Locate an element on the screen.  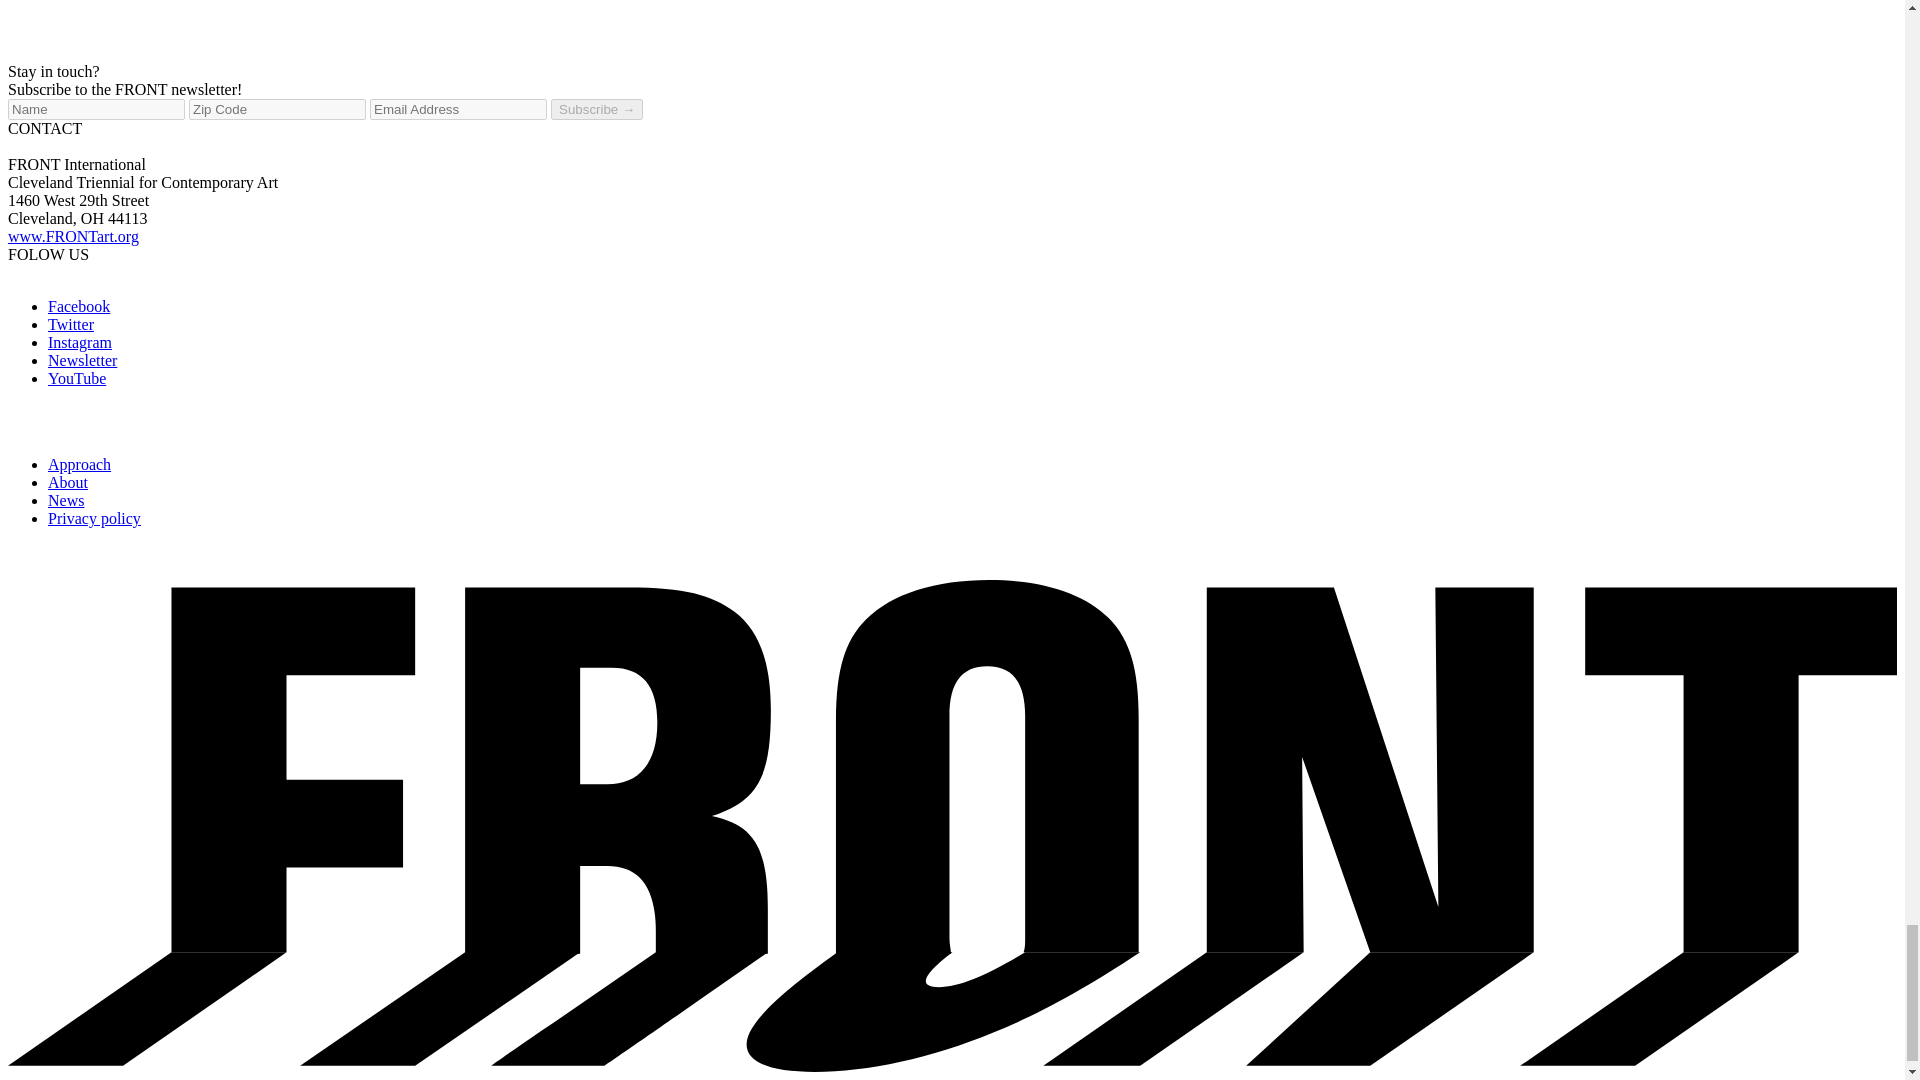
www.FRONTart.org is located at coordinates (72, 236).